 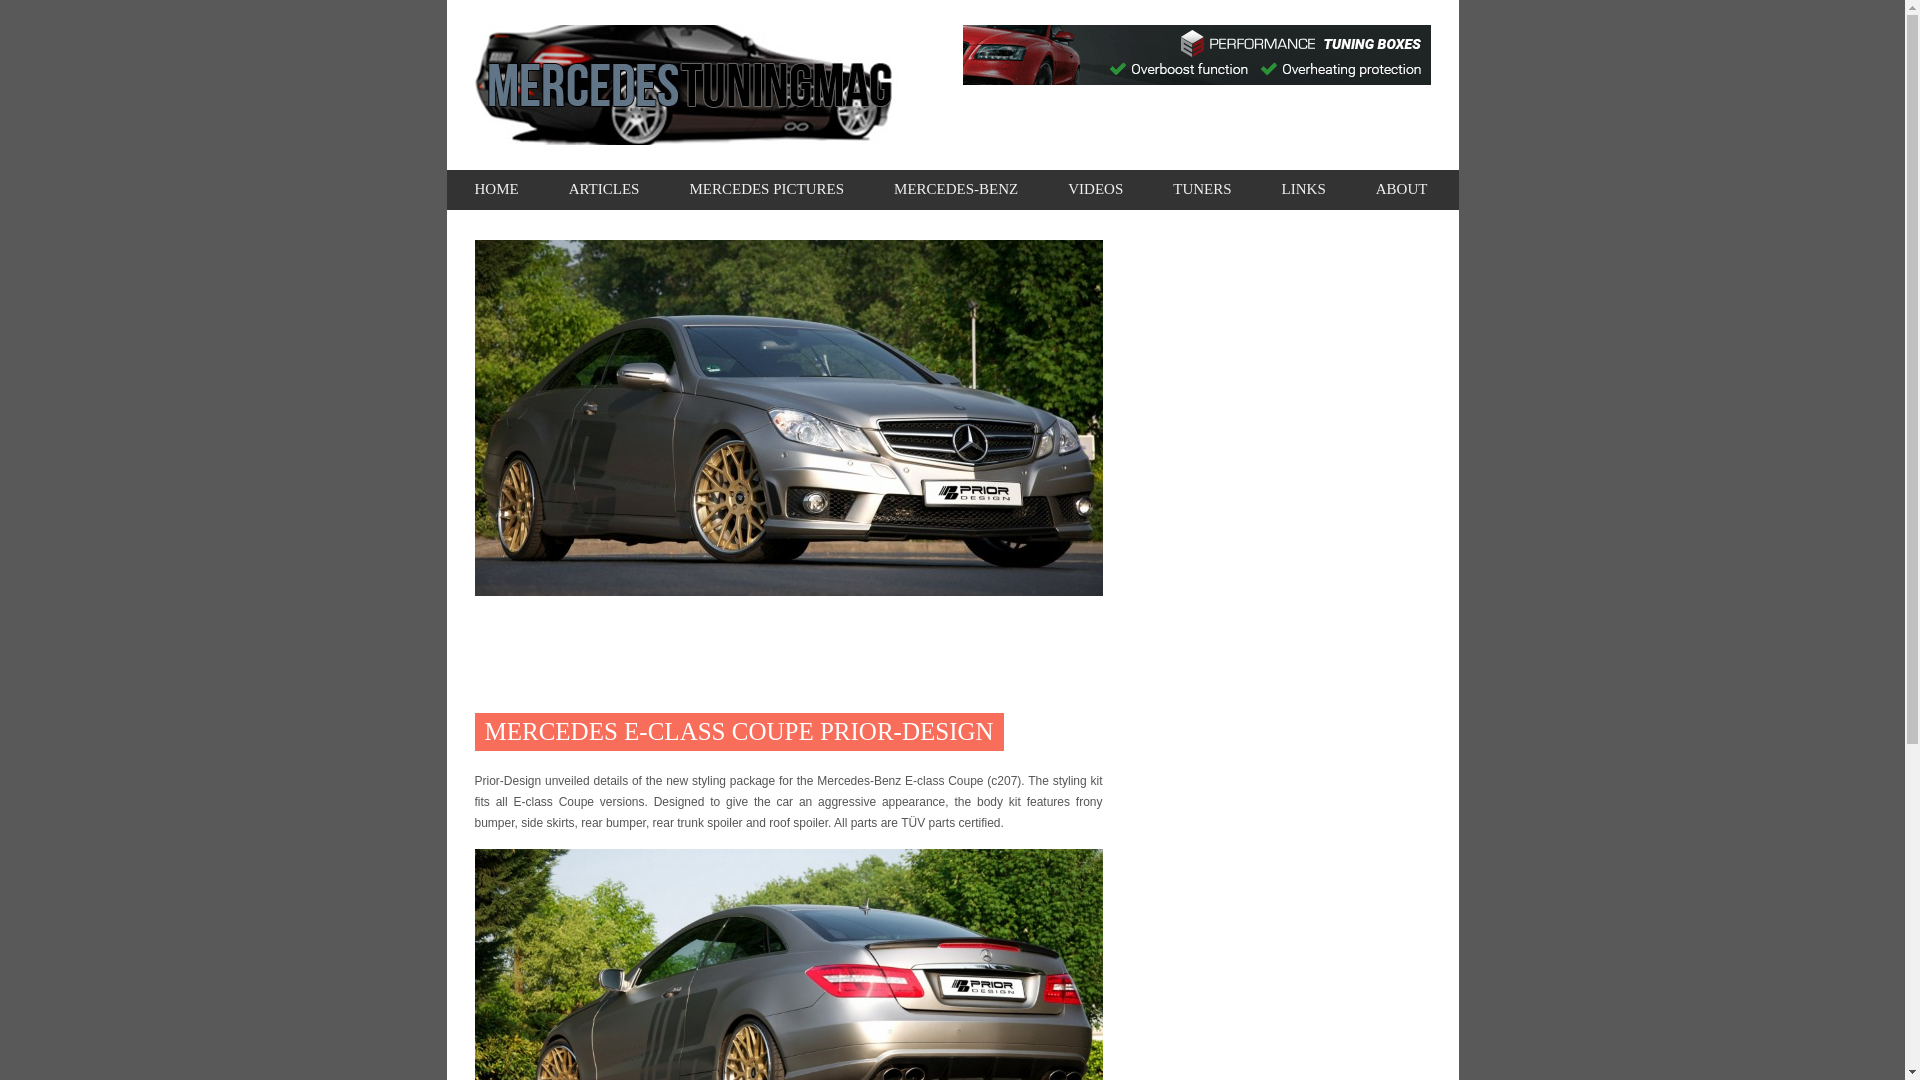 What do you see at coordinates (956, 189) in the screenshot?
I see `MERCEDES-BENZ` at bounding box center [956, 189].